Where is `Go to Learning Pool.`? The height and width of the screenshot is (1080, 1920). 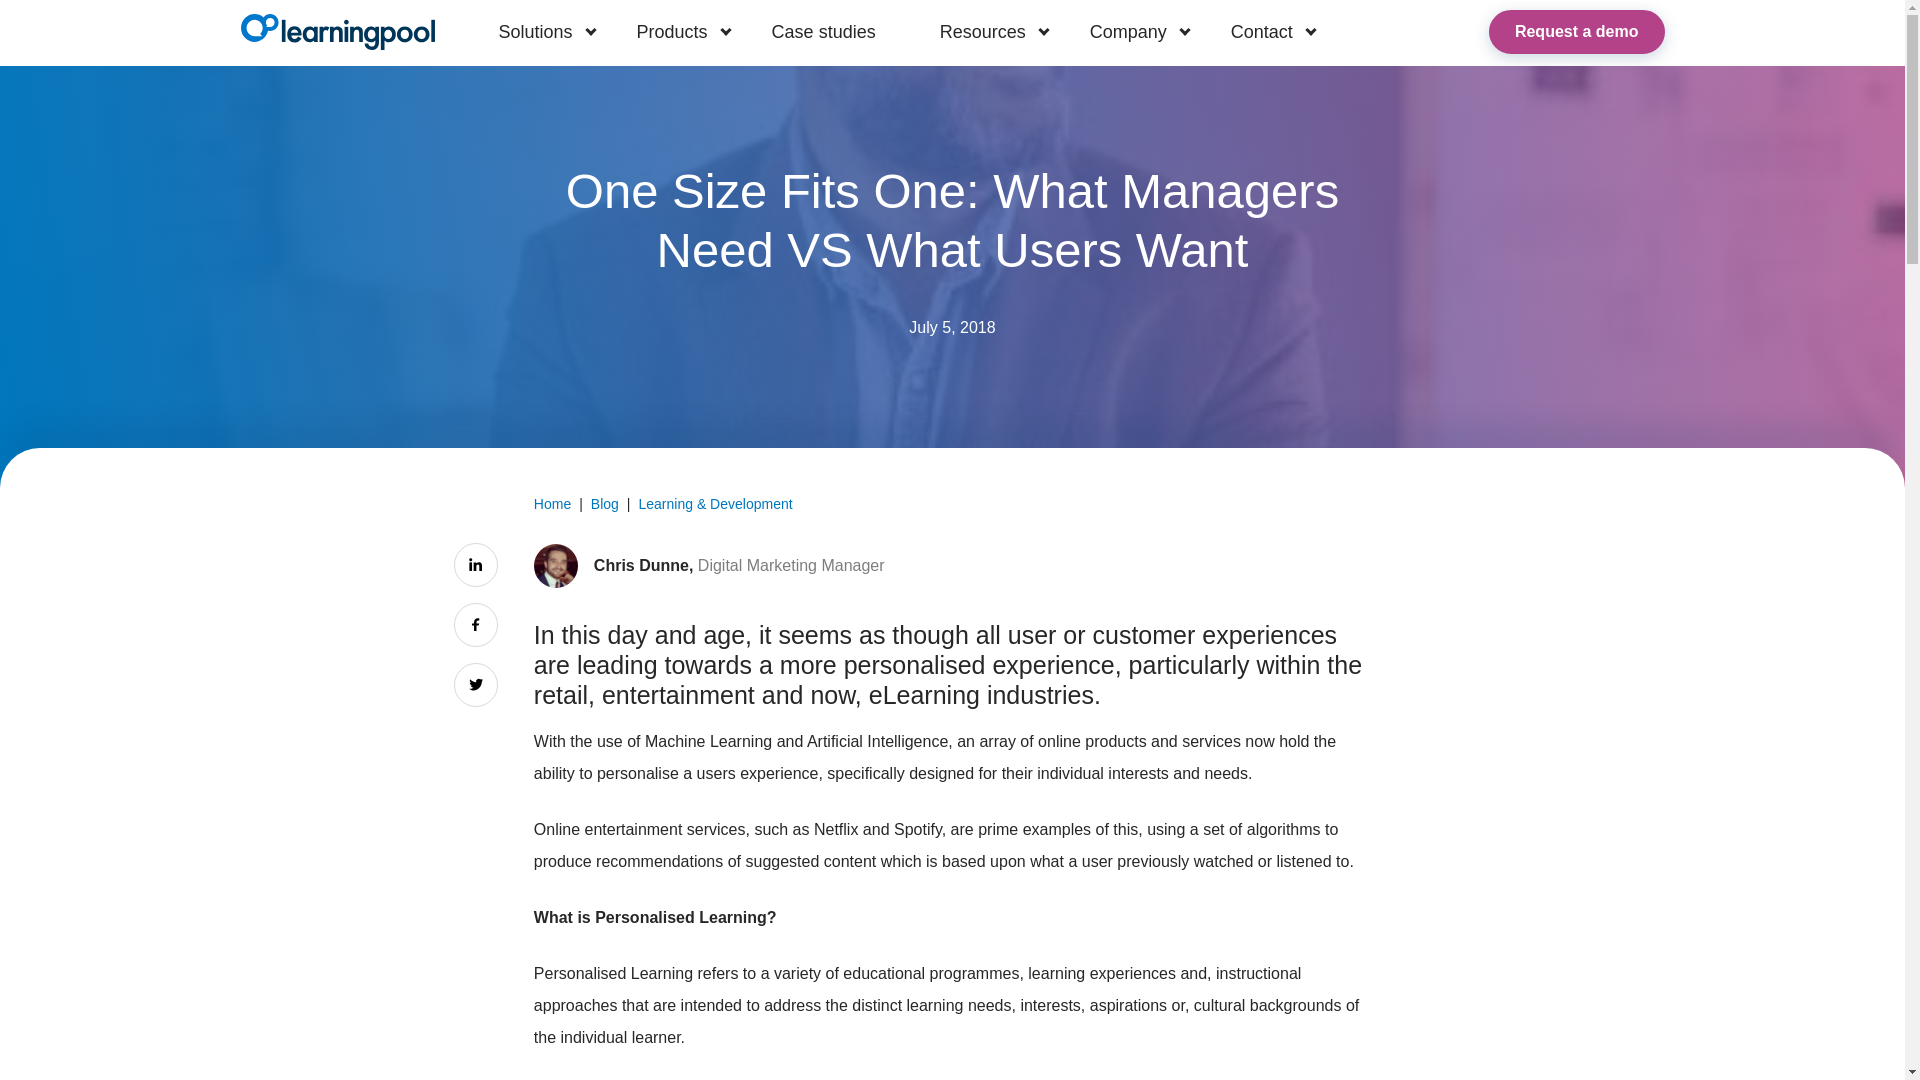
Go to Learning Pool. is located at coordinates (552, 503).